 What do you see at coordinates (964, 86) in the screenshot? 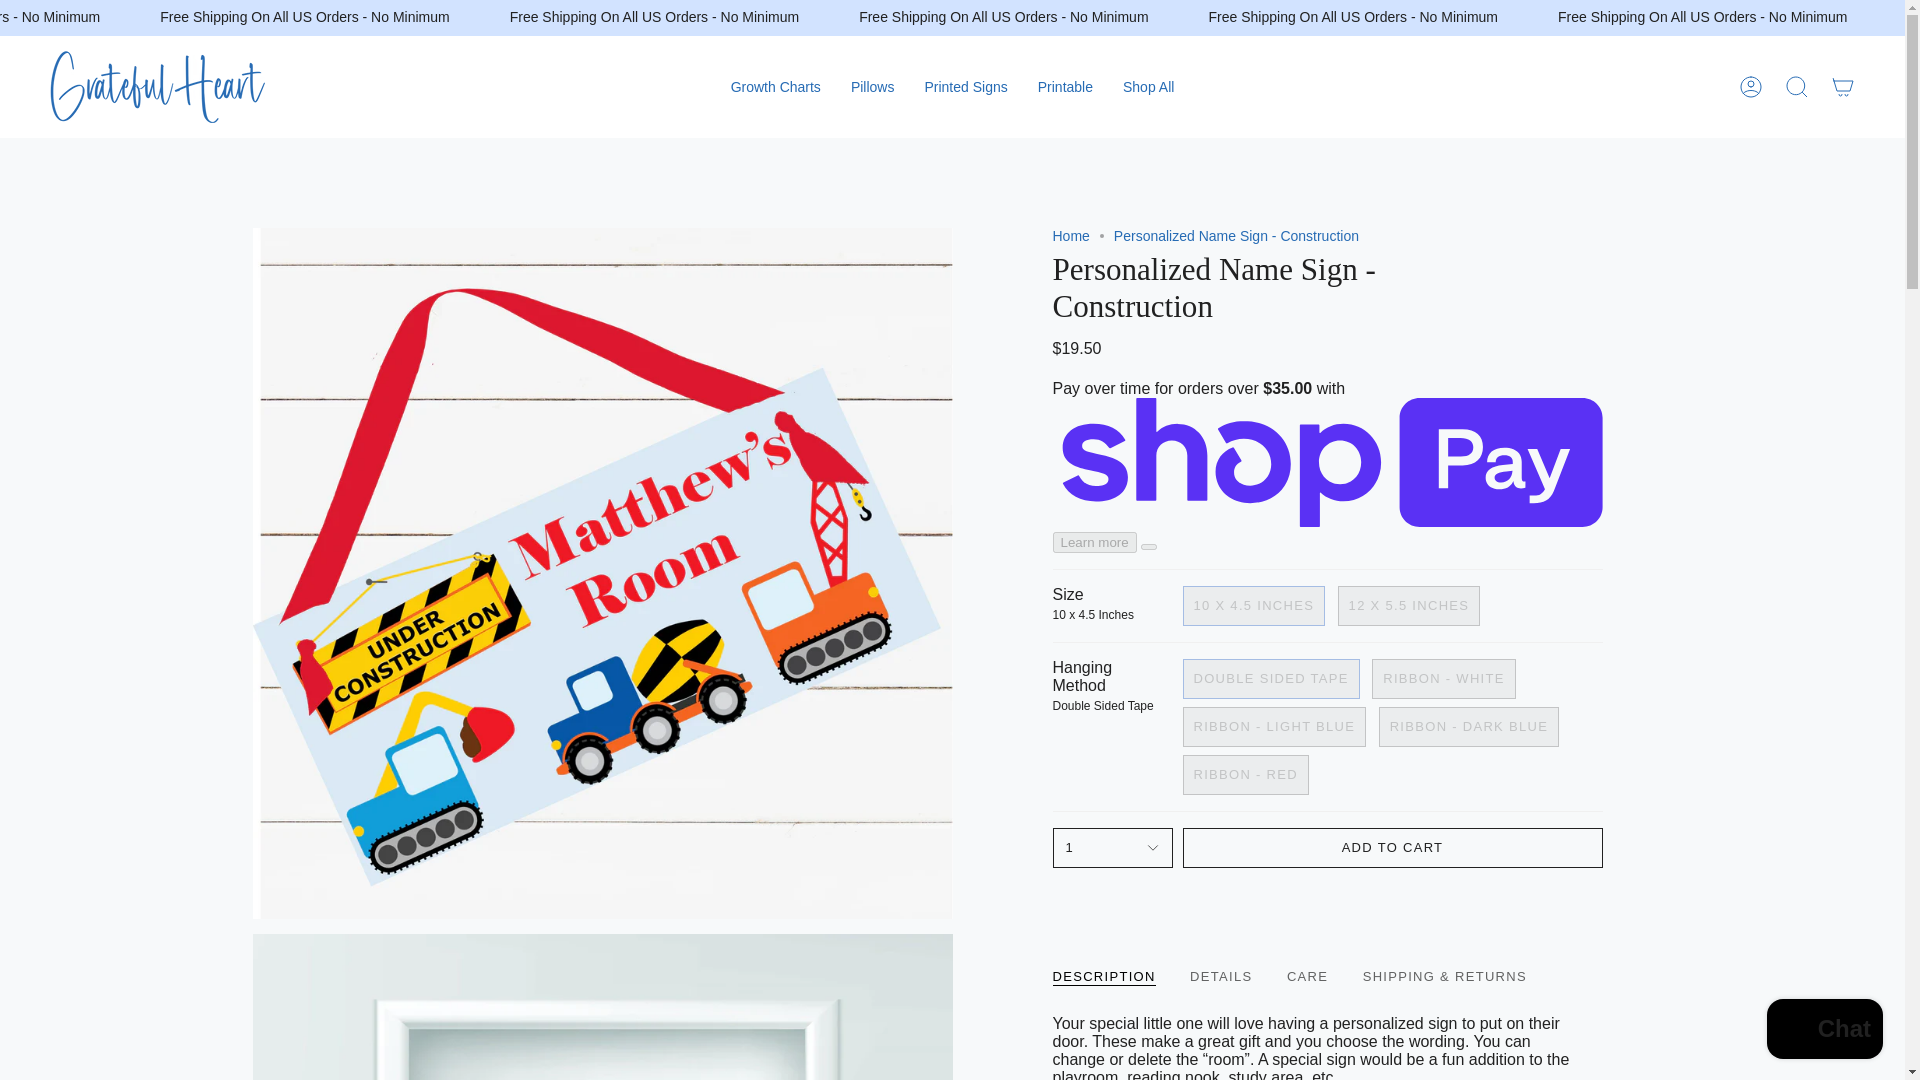
I see `Printed Signs` at bounding box center [964, 86].